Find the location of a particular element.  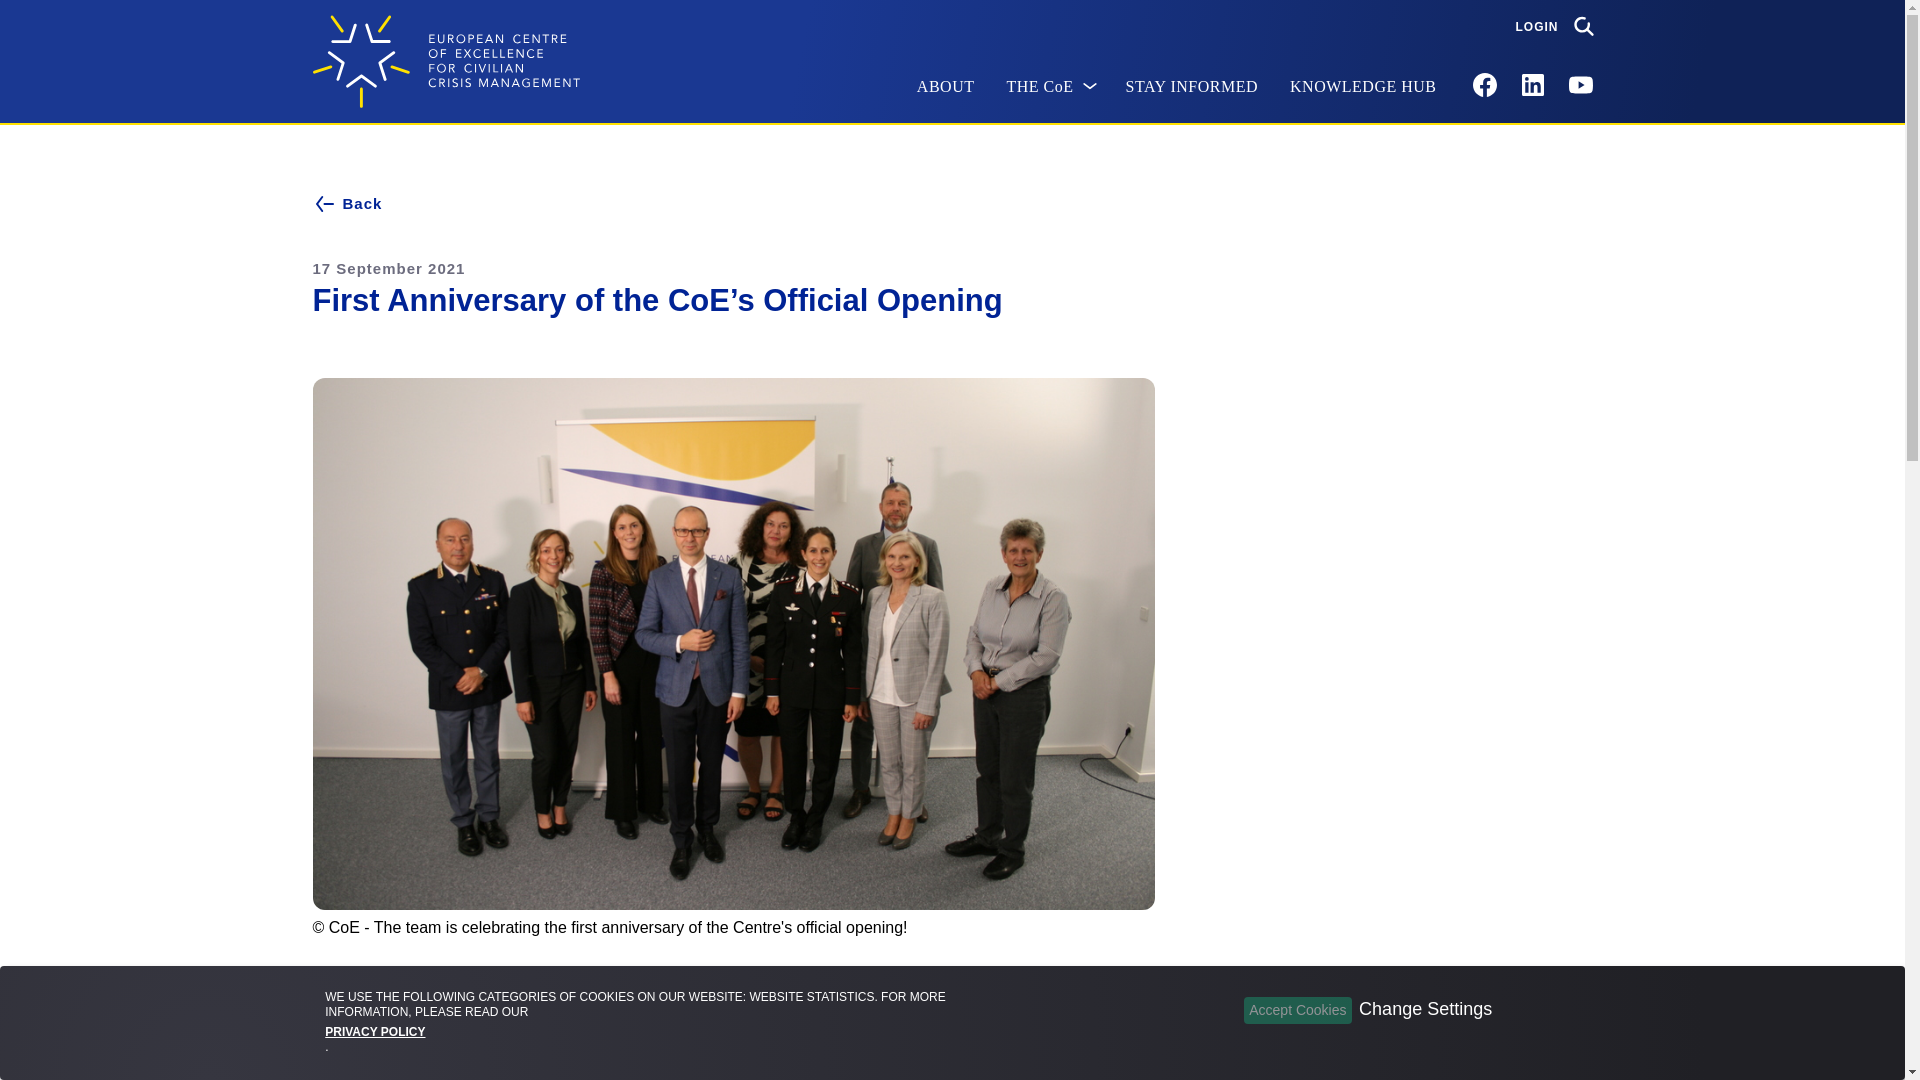

STAY INFORMED is located at coordinates (1192, 87).